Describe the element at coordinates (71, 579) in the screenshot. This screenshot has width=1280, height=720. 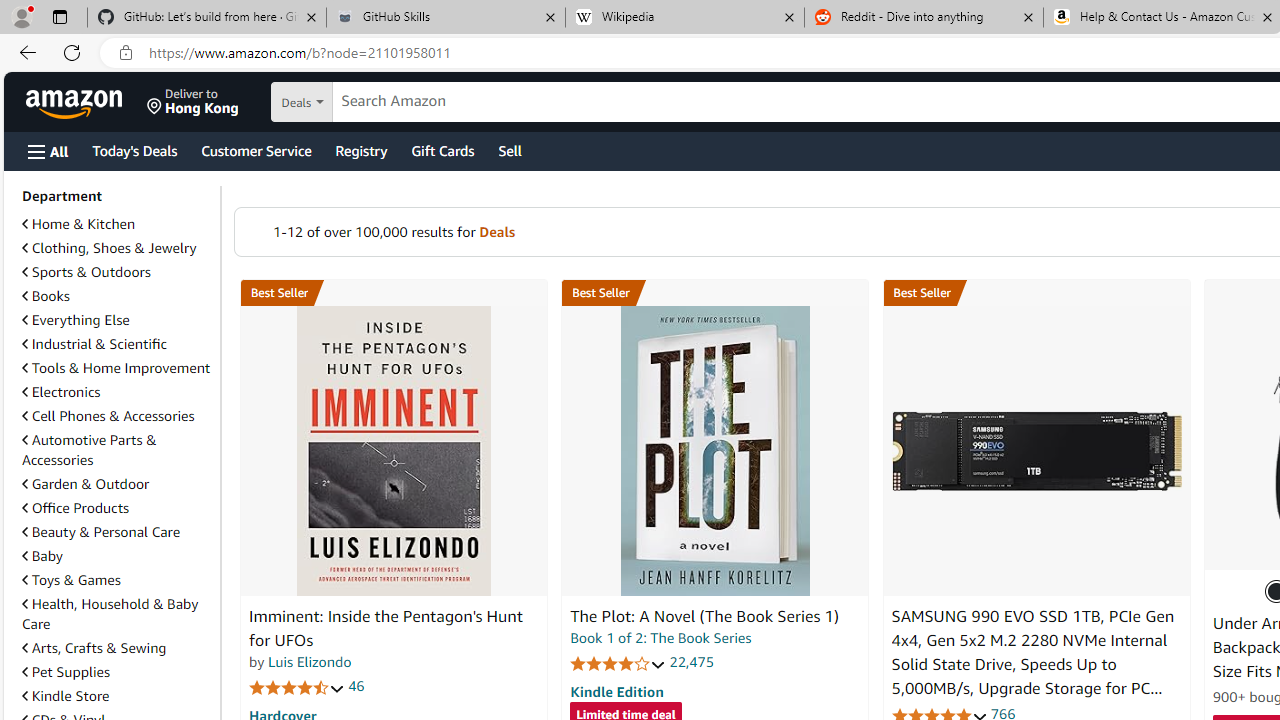
I see `Toys & Games` at that location.